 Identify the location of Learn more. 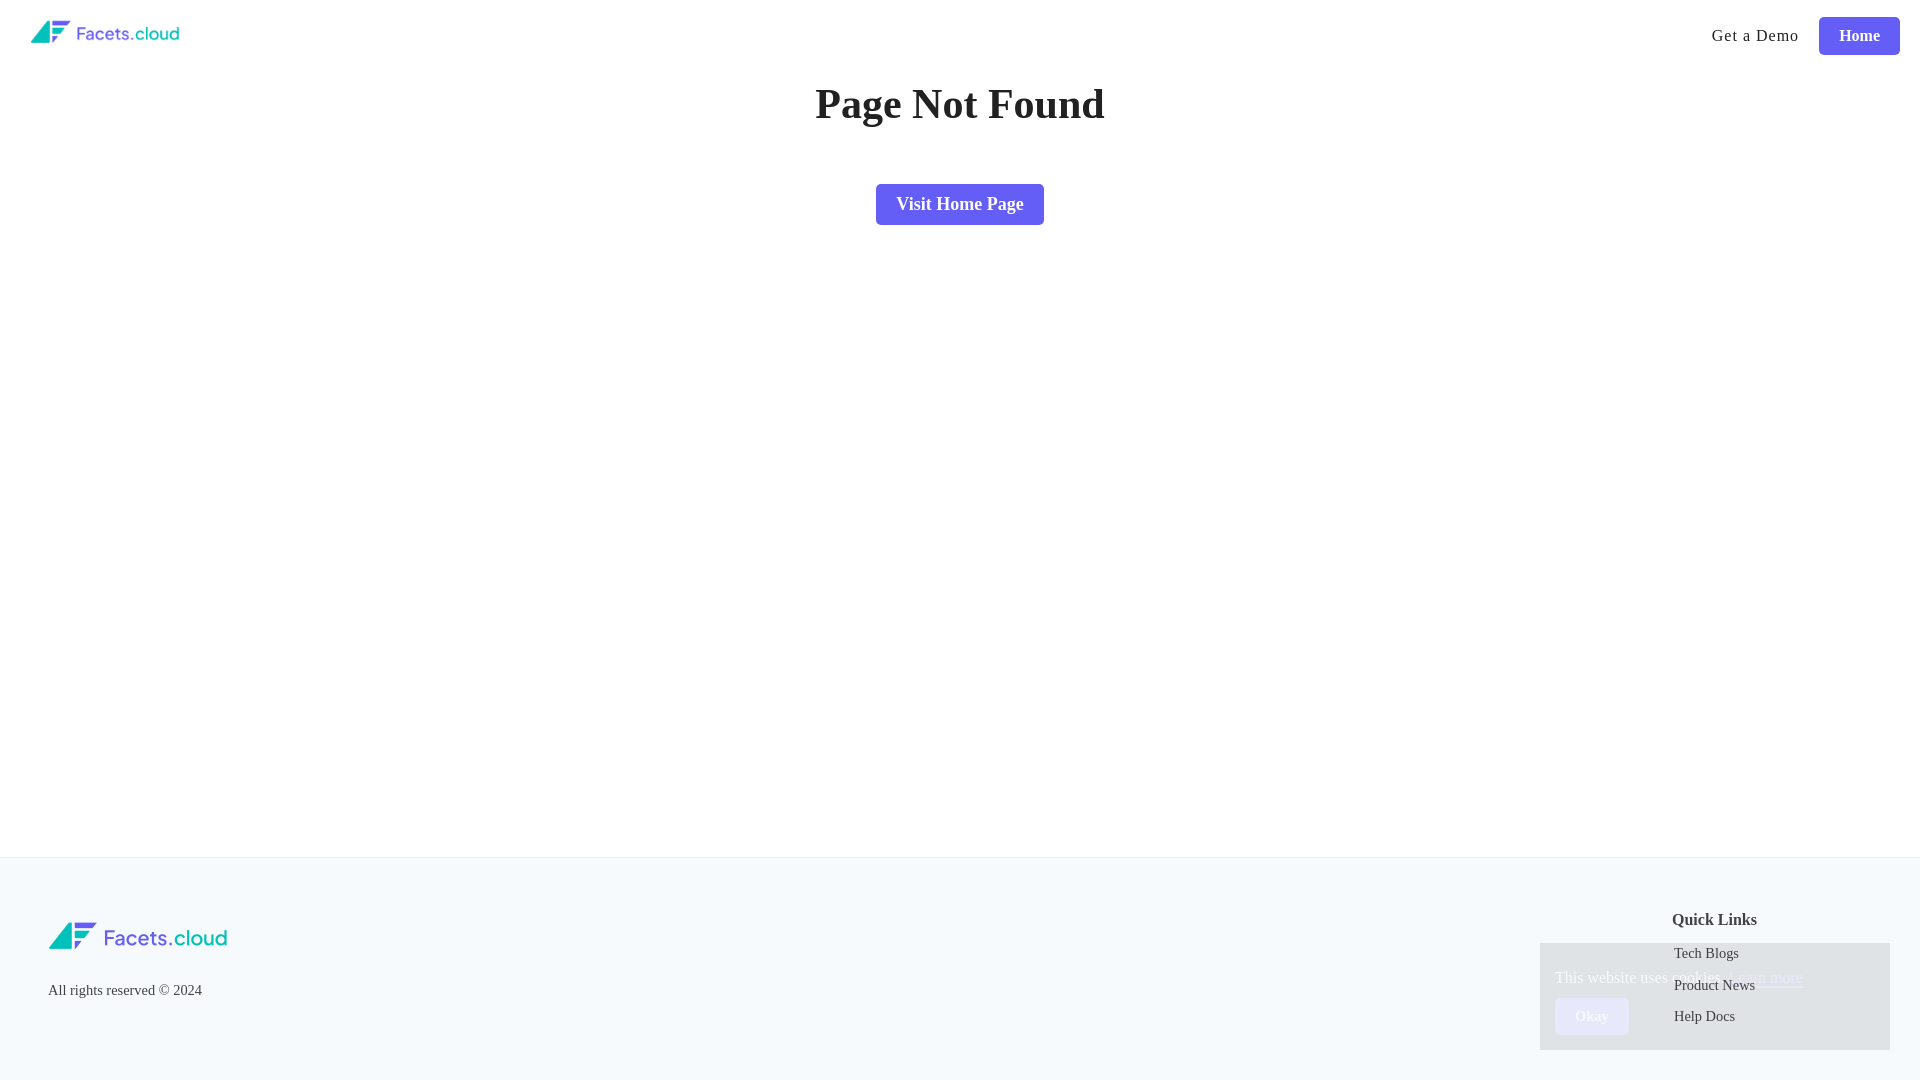
(1766, 978).